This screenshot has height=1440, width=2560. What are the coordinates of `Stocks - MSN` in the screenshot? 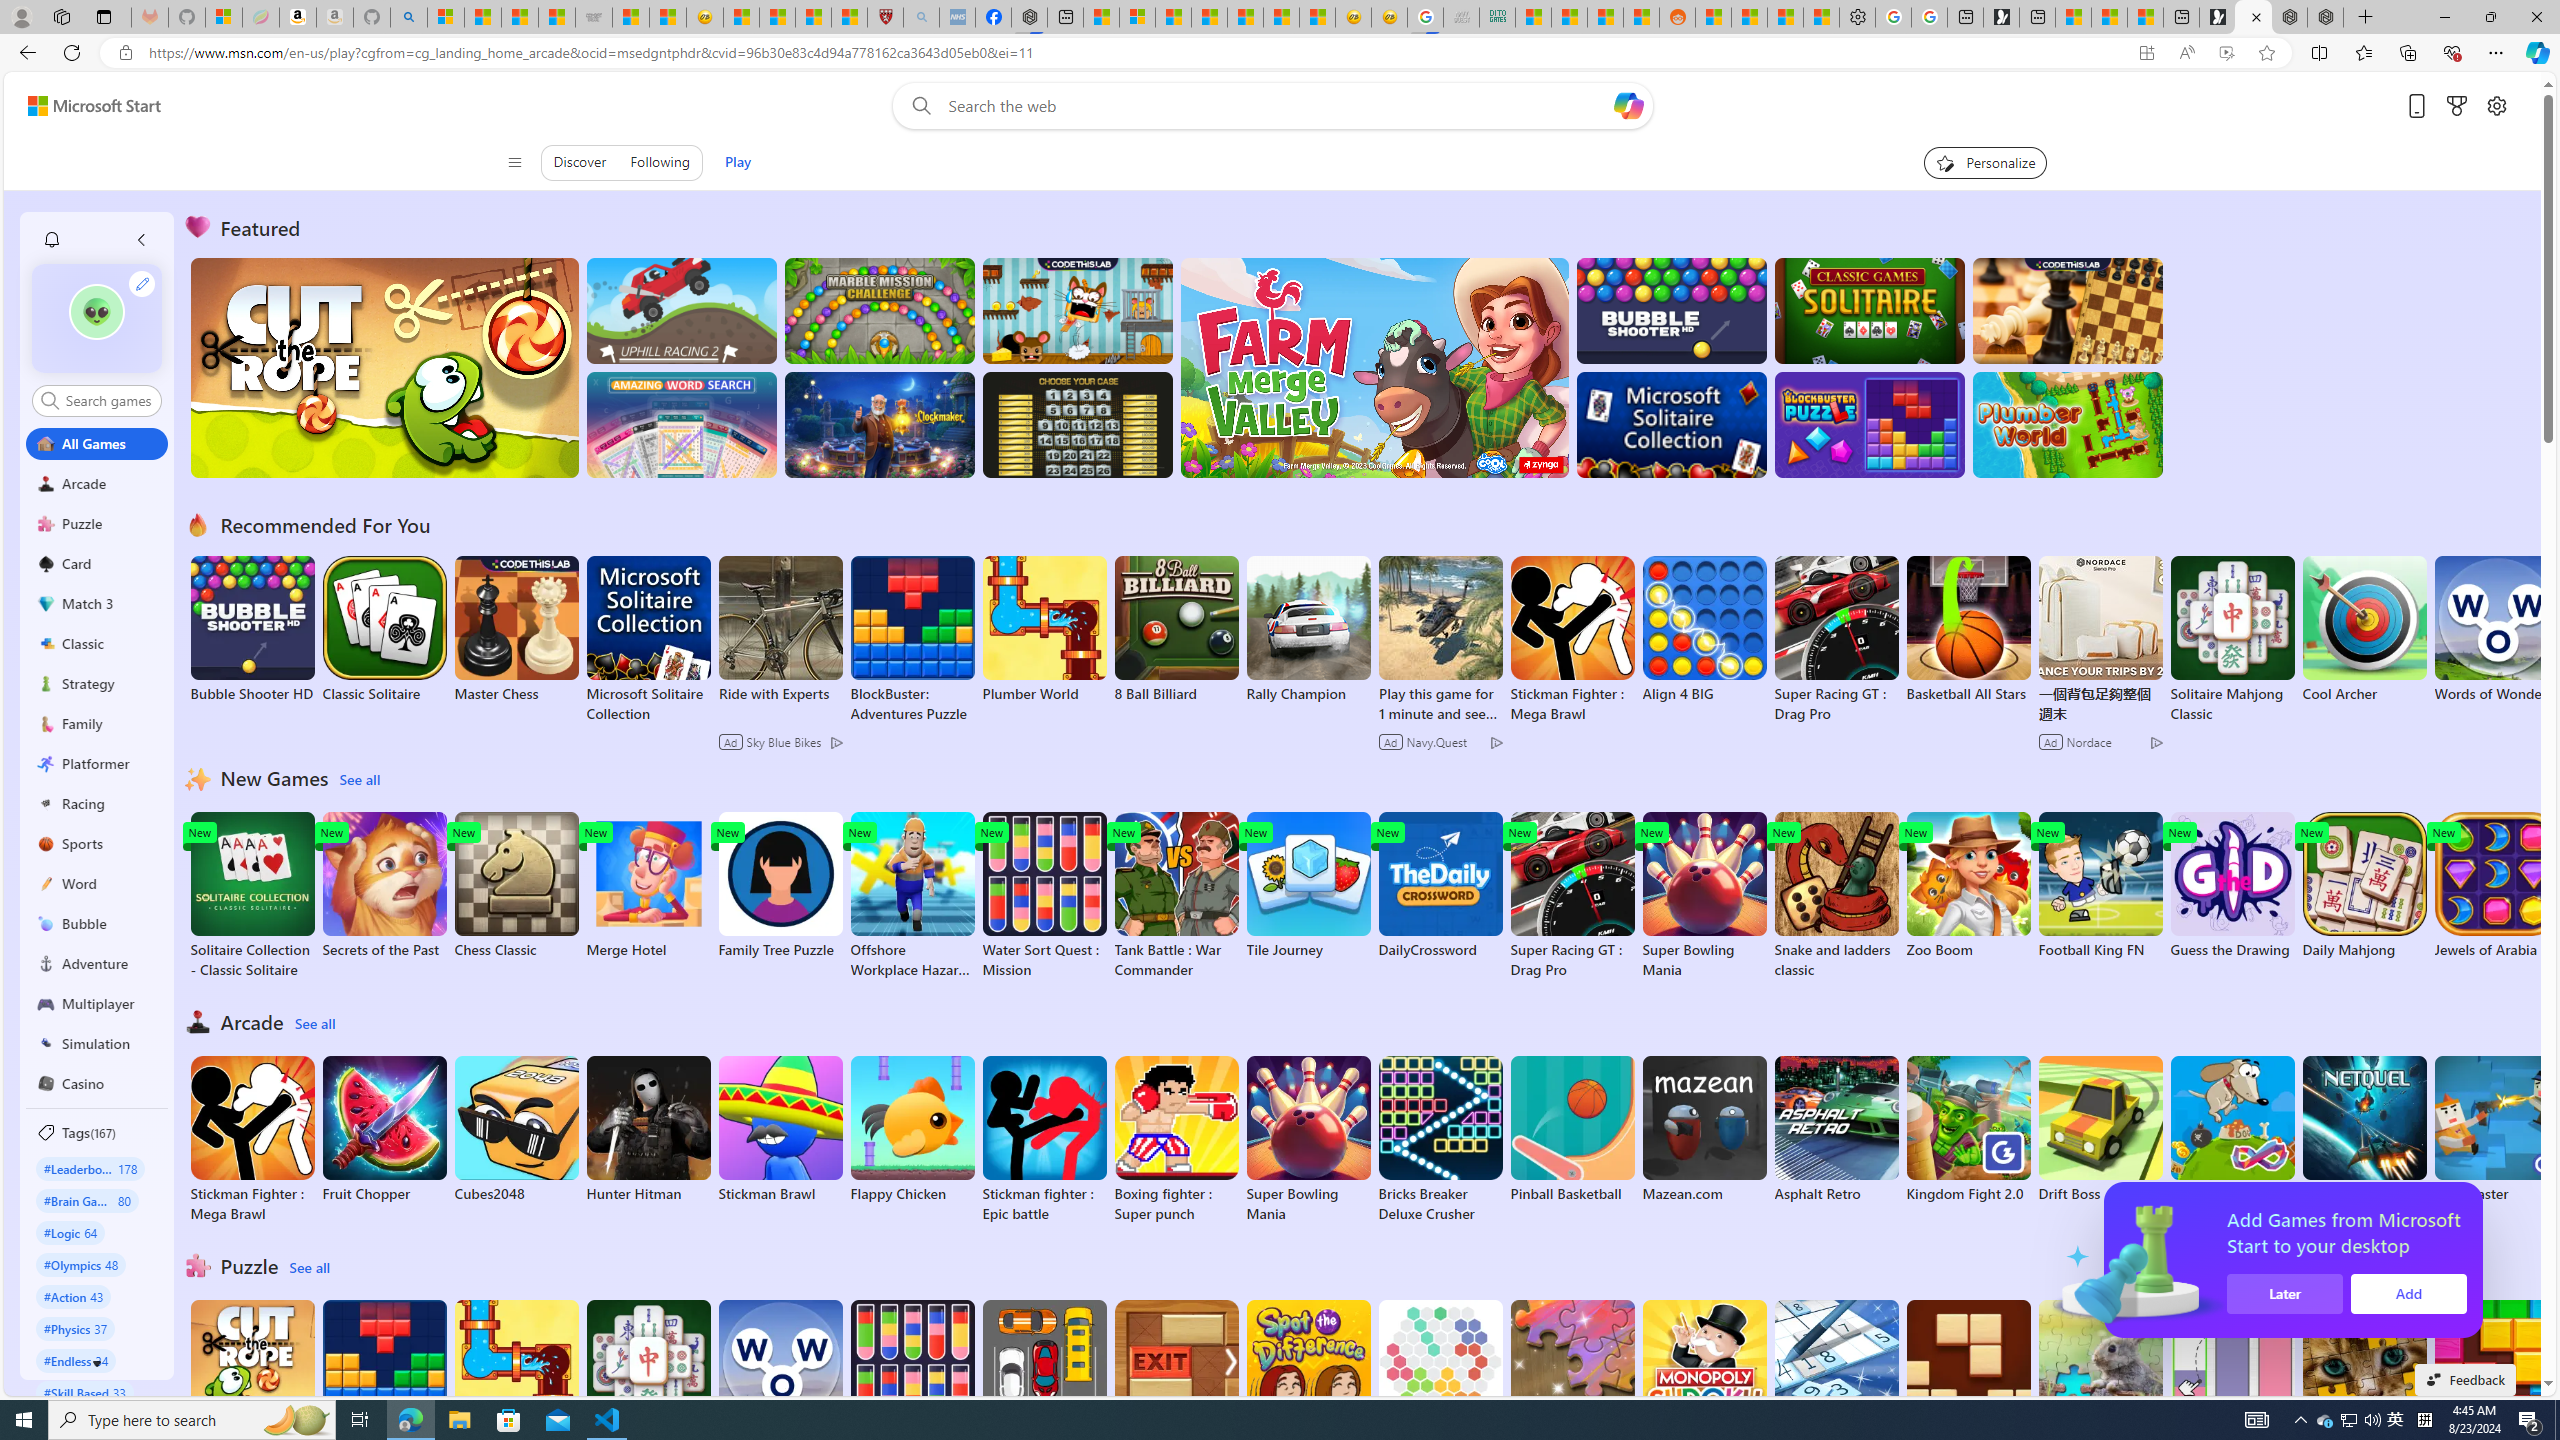 It's located at (1606, 17).